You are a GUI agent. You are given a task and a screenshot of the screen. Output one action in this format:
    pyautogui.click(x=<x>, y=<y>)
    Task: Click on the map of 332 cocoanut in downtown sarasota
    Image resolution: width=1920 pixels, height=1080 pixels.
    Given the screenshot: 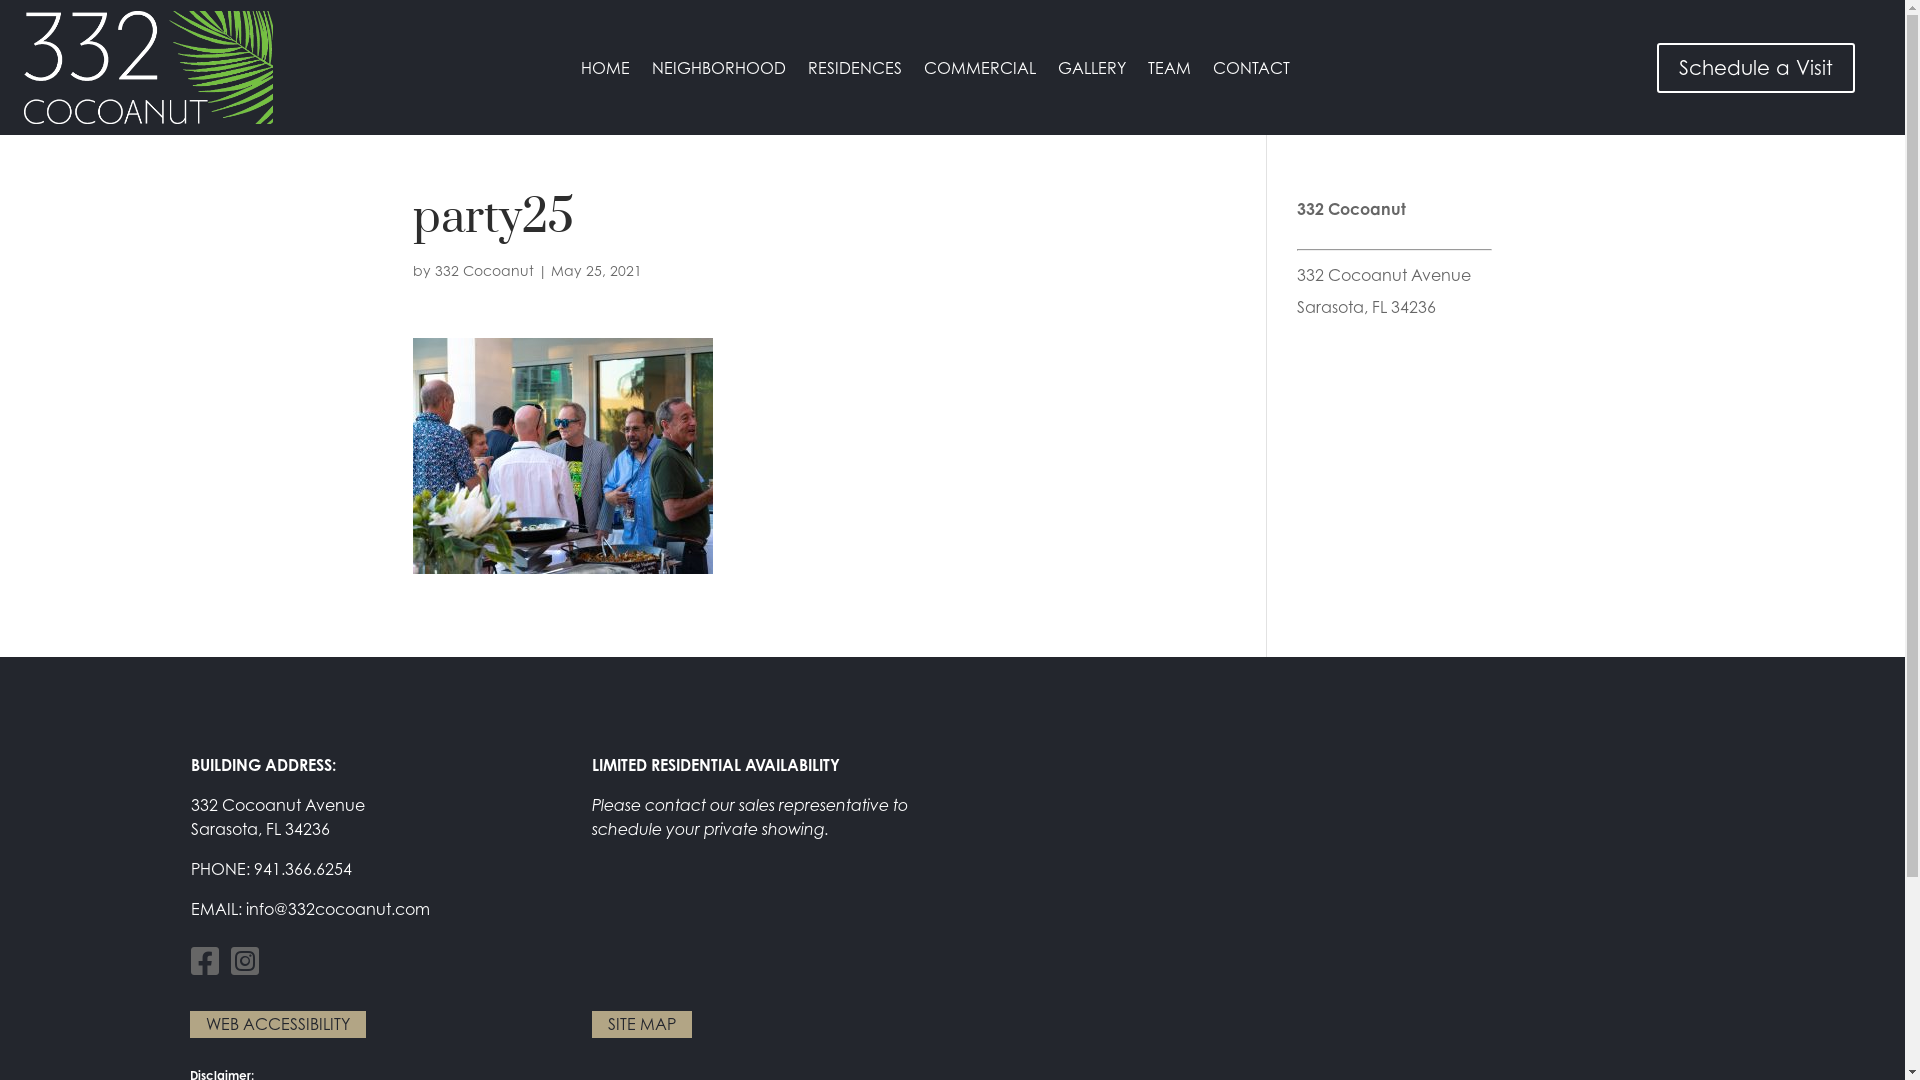 What is the action you would take?
    pyautogui.click(x=1354, y=854)
    